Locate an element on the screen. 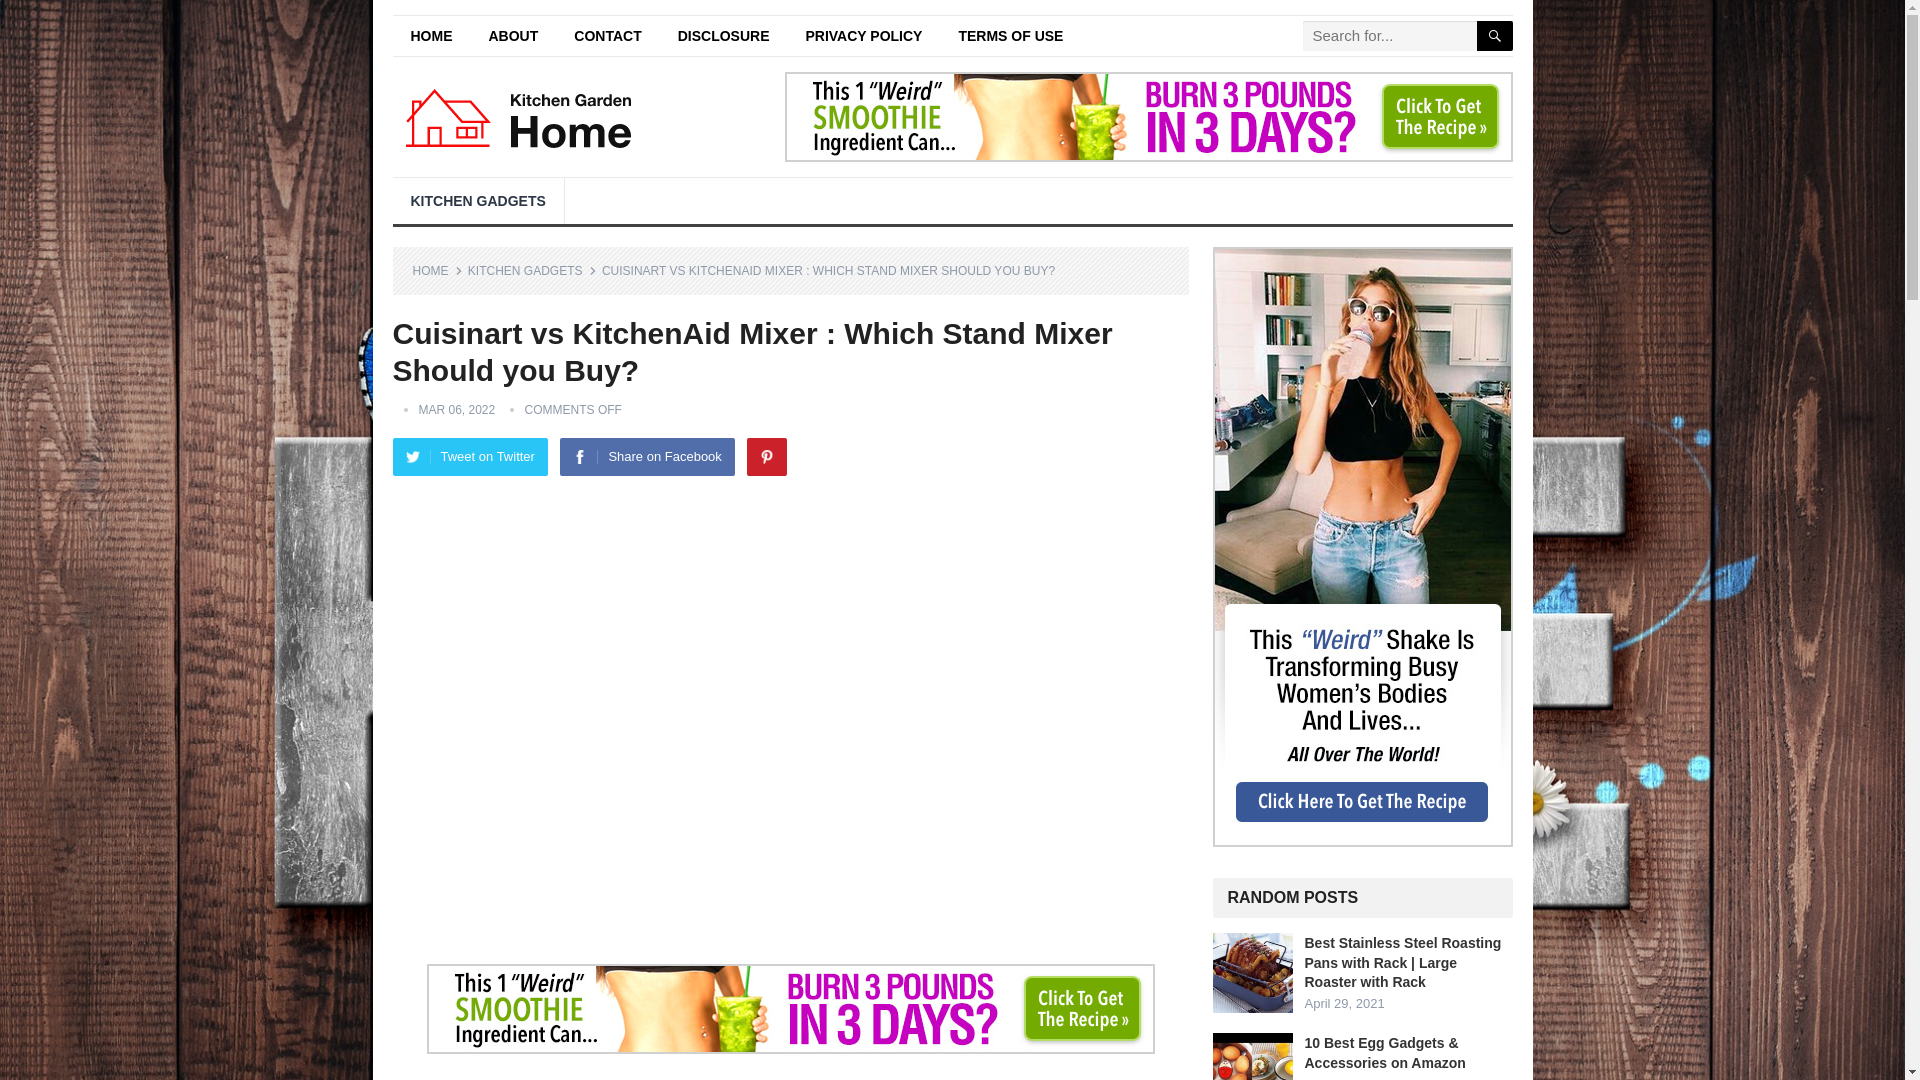 This screenshot has width=1920, height=1080. CONTACT is located at coordinates (607, 36).